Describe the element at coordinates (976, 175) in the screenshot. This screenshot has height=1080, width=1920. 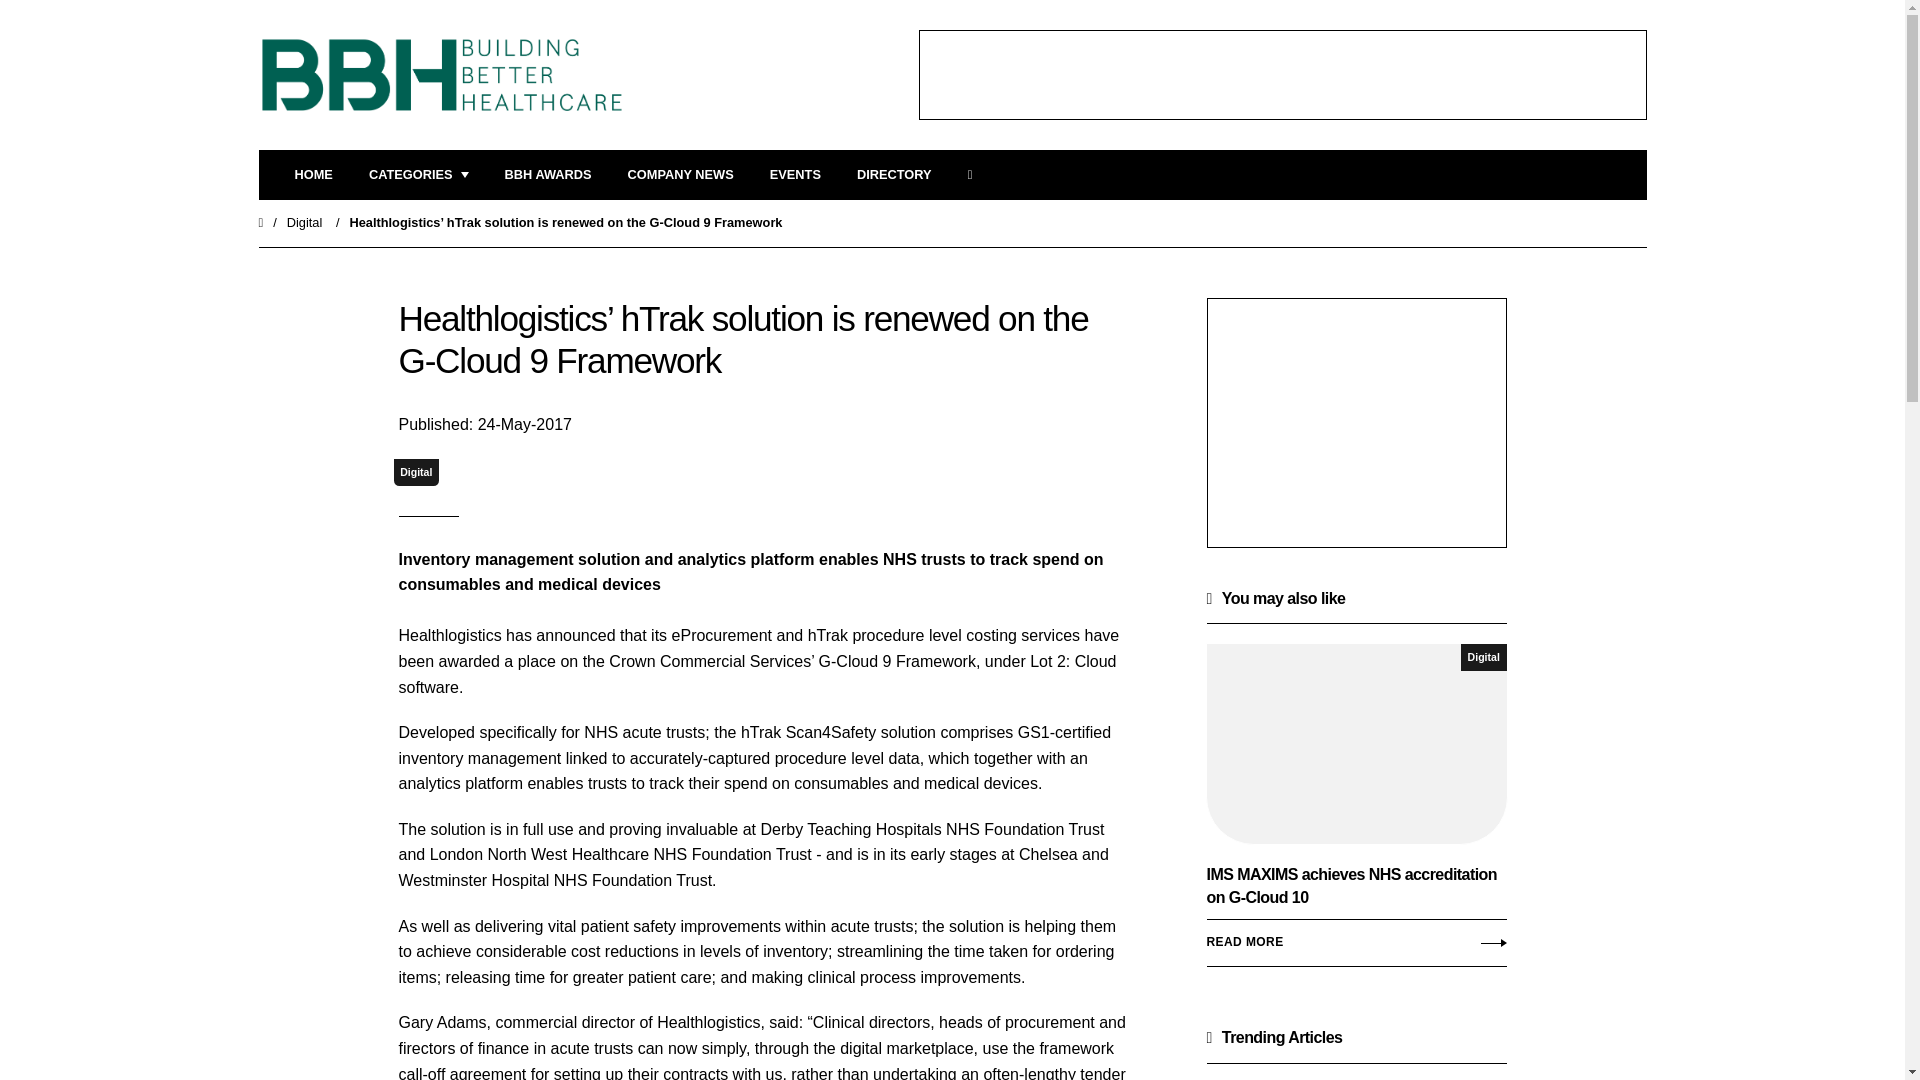
I see `SEARCH` at that location.